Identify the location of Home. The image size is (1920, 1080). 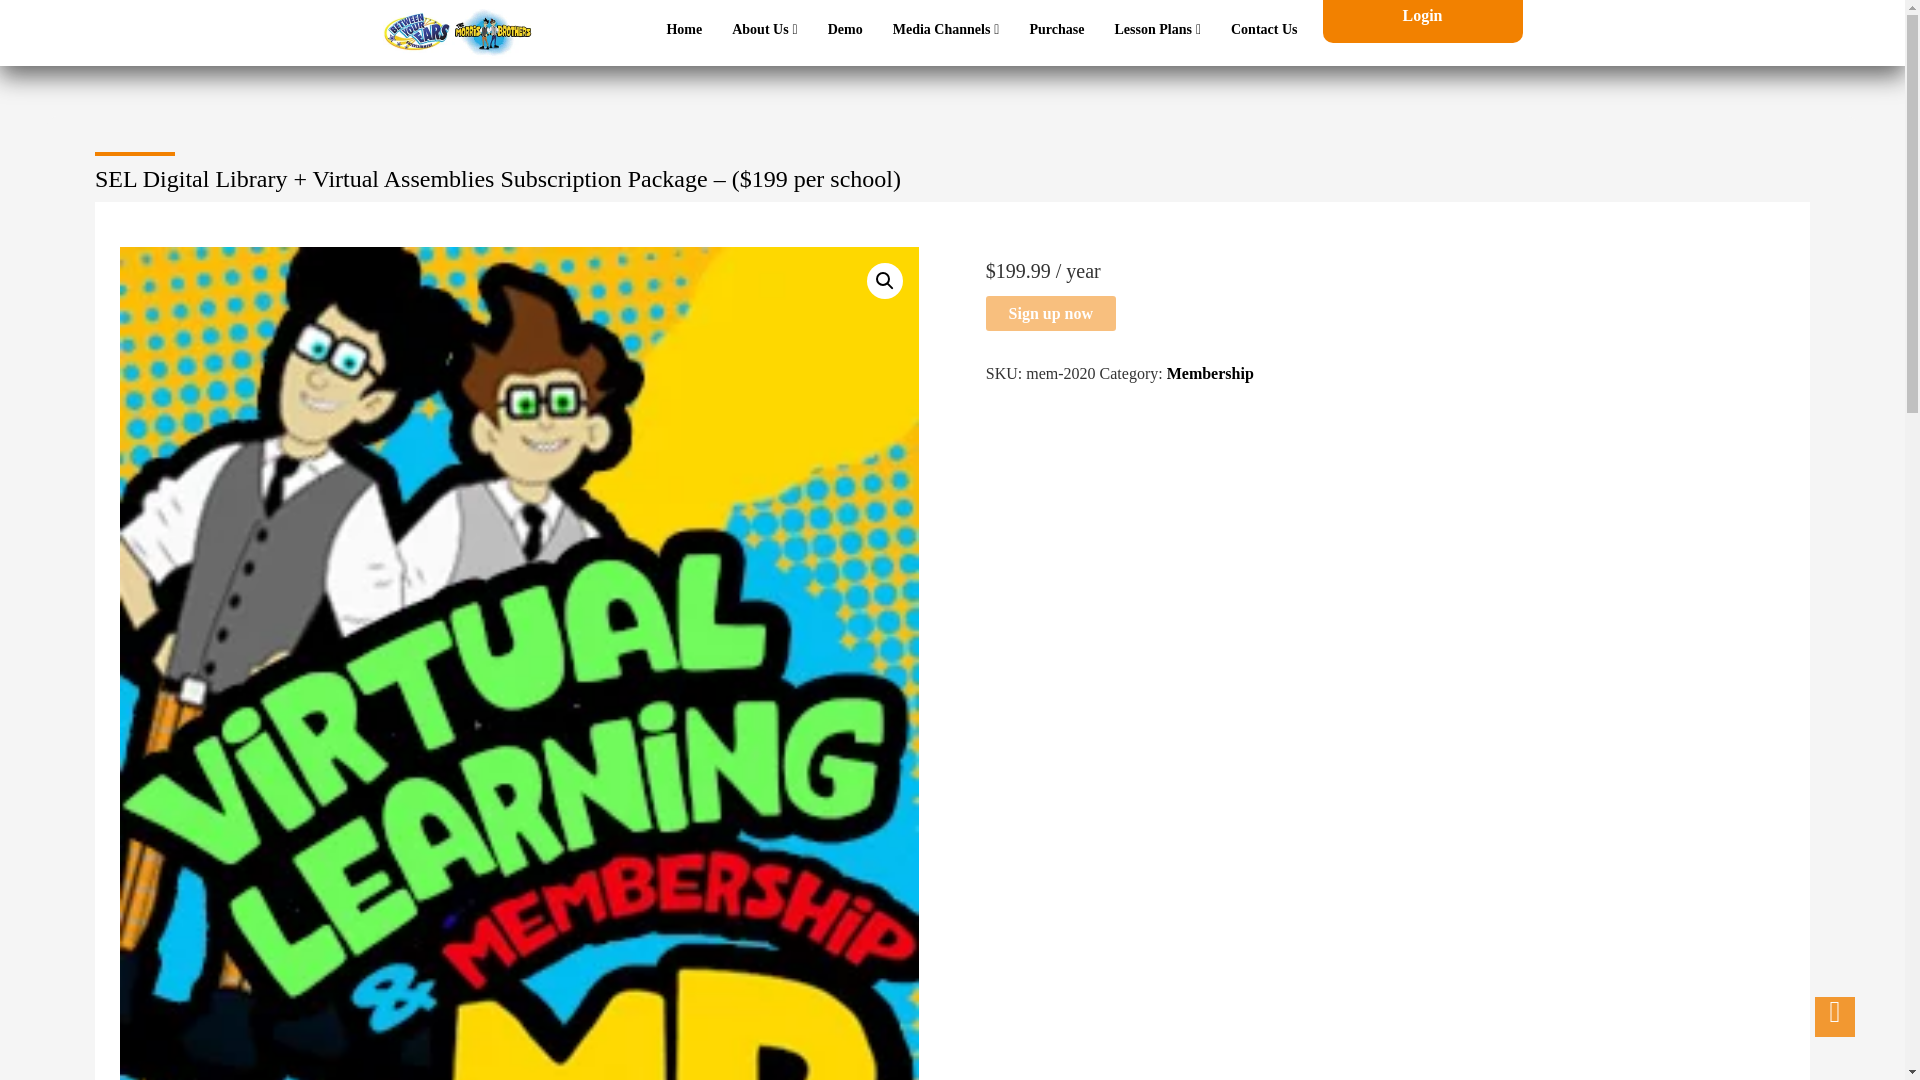
(684, 29).